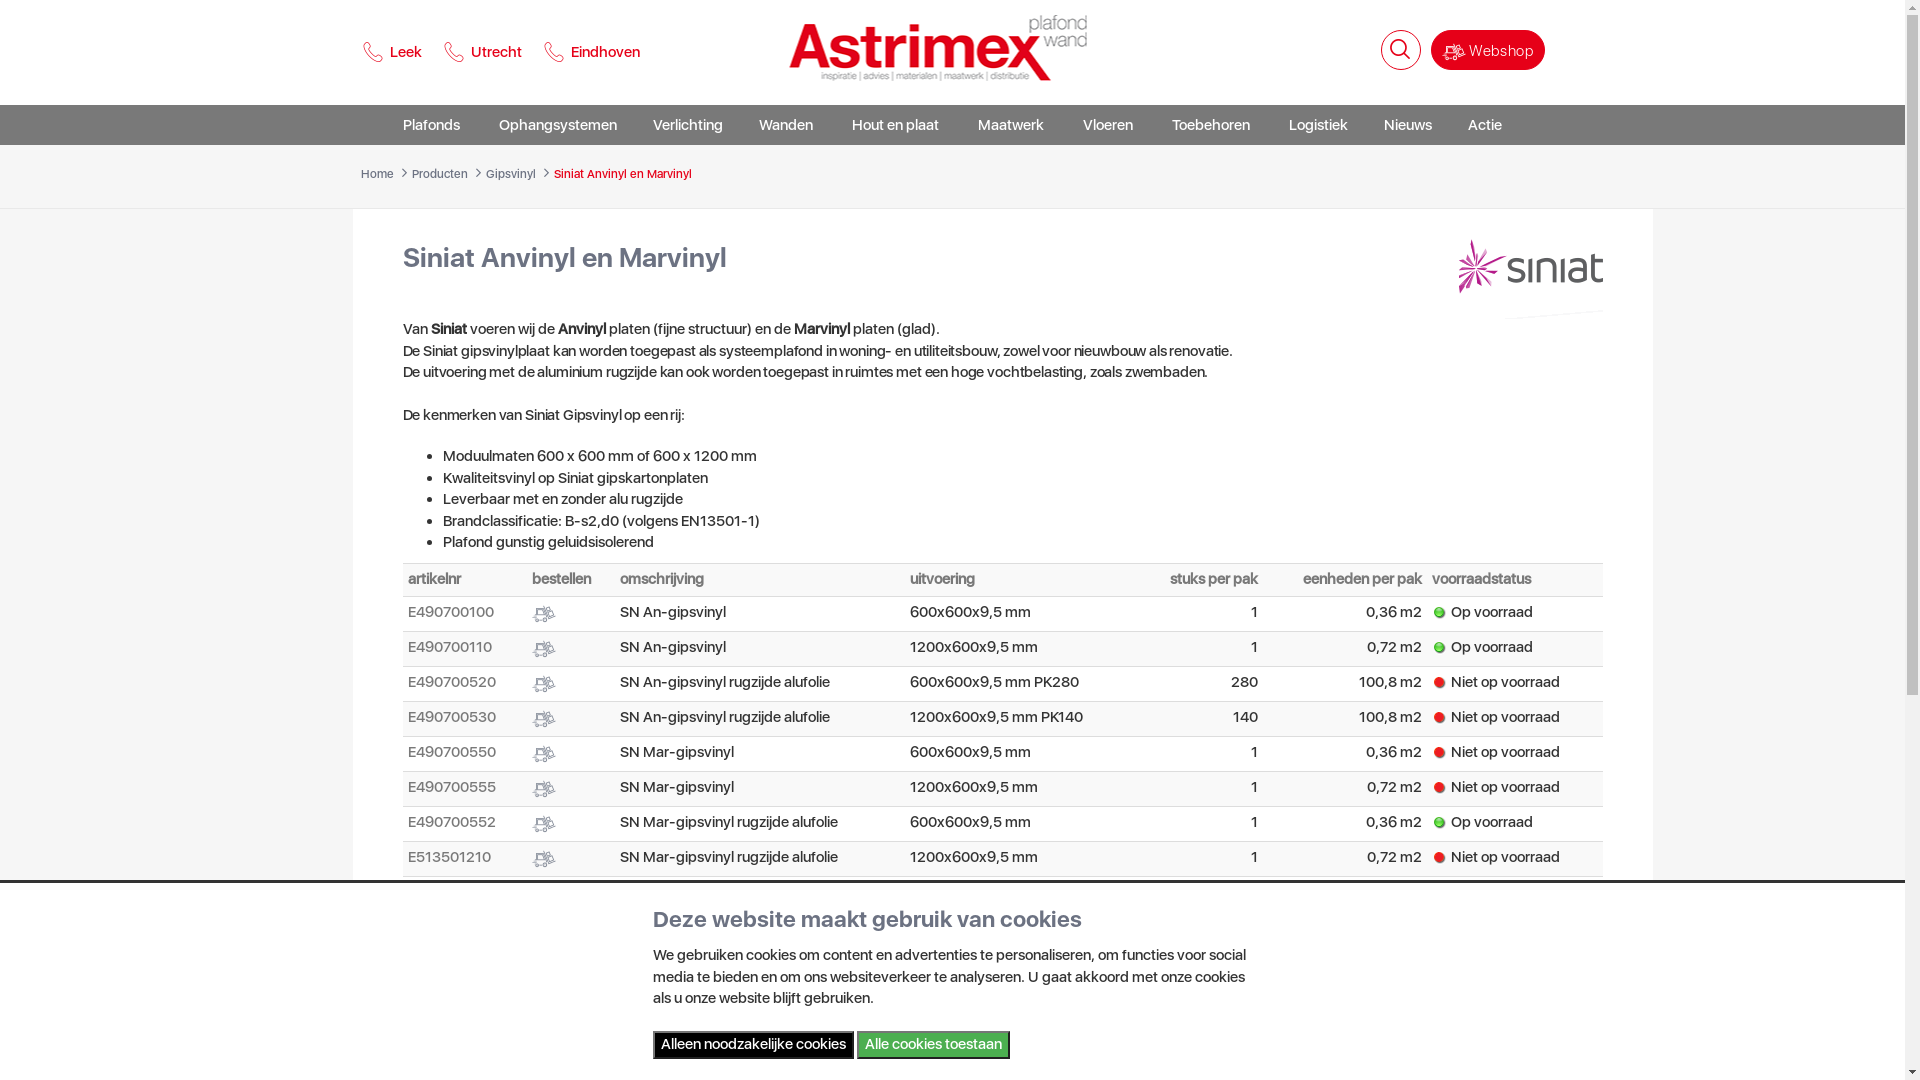 The width and height of the screenshot is (1920, 1080). What do you see at coordinates (1362, 579) in the screenshot?
I see `eenheden per pak` at bounding box center [1362, 579].